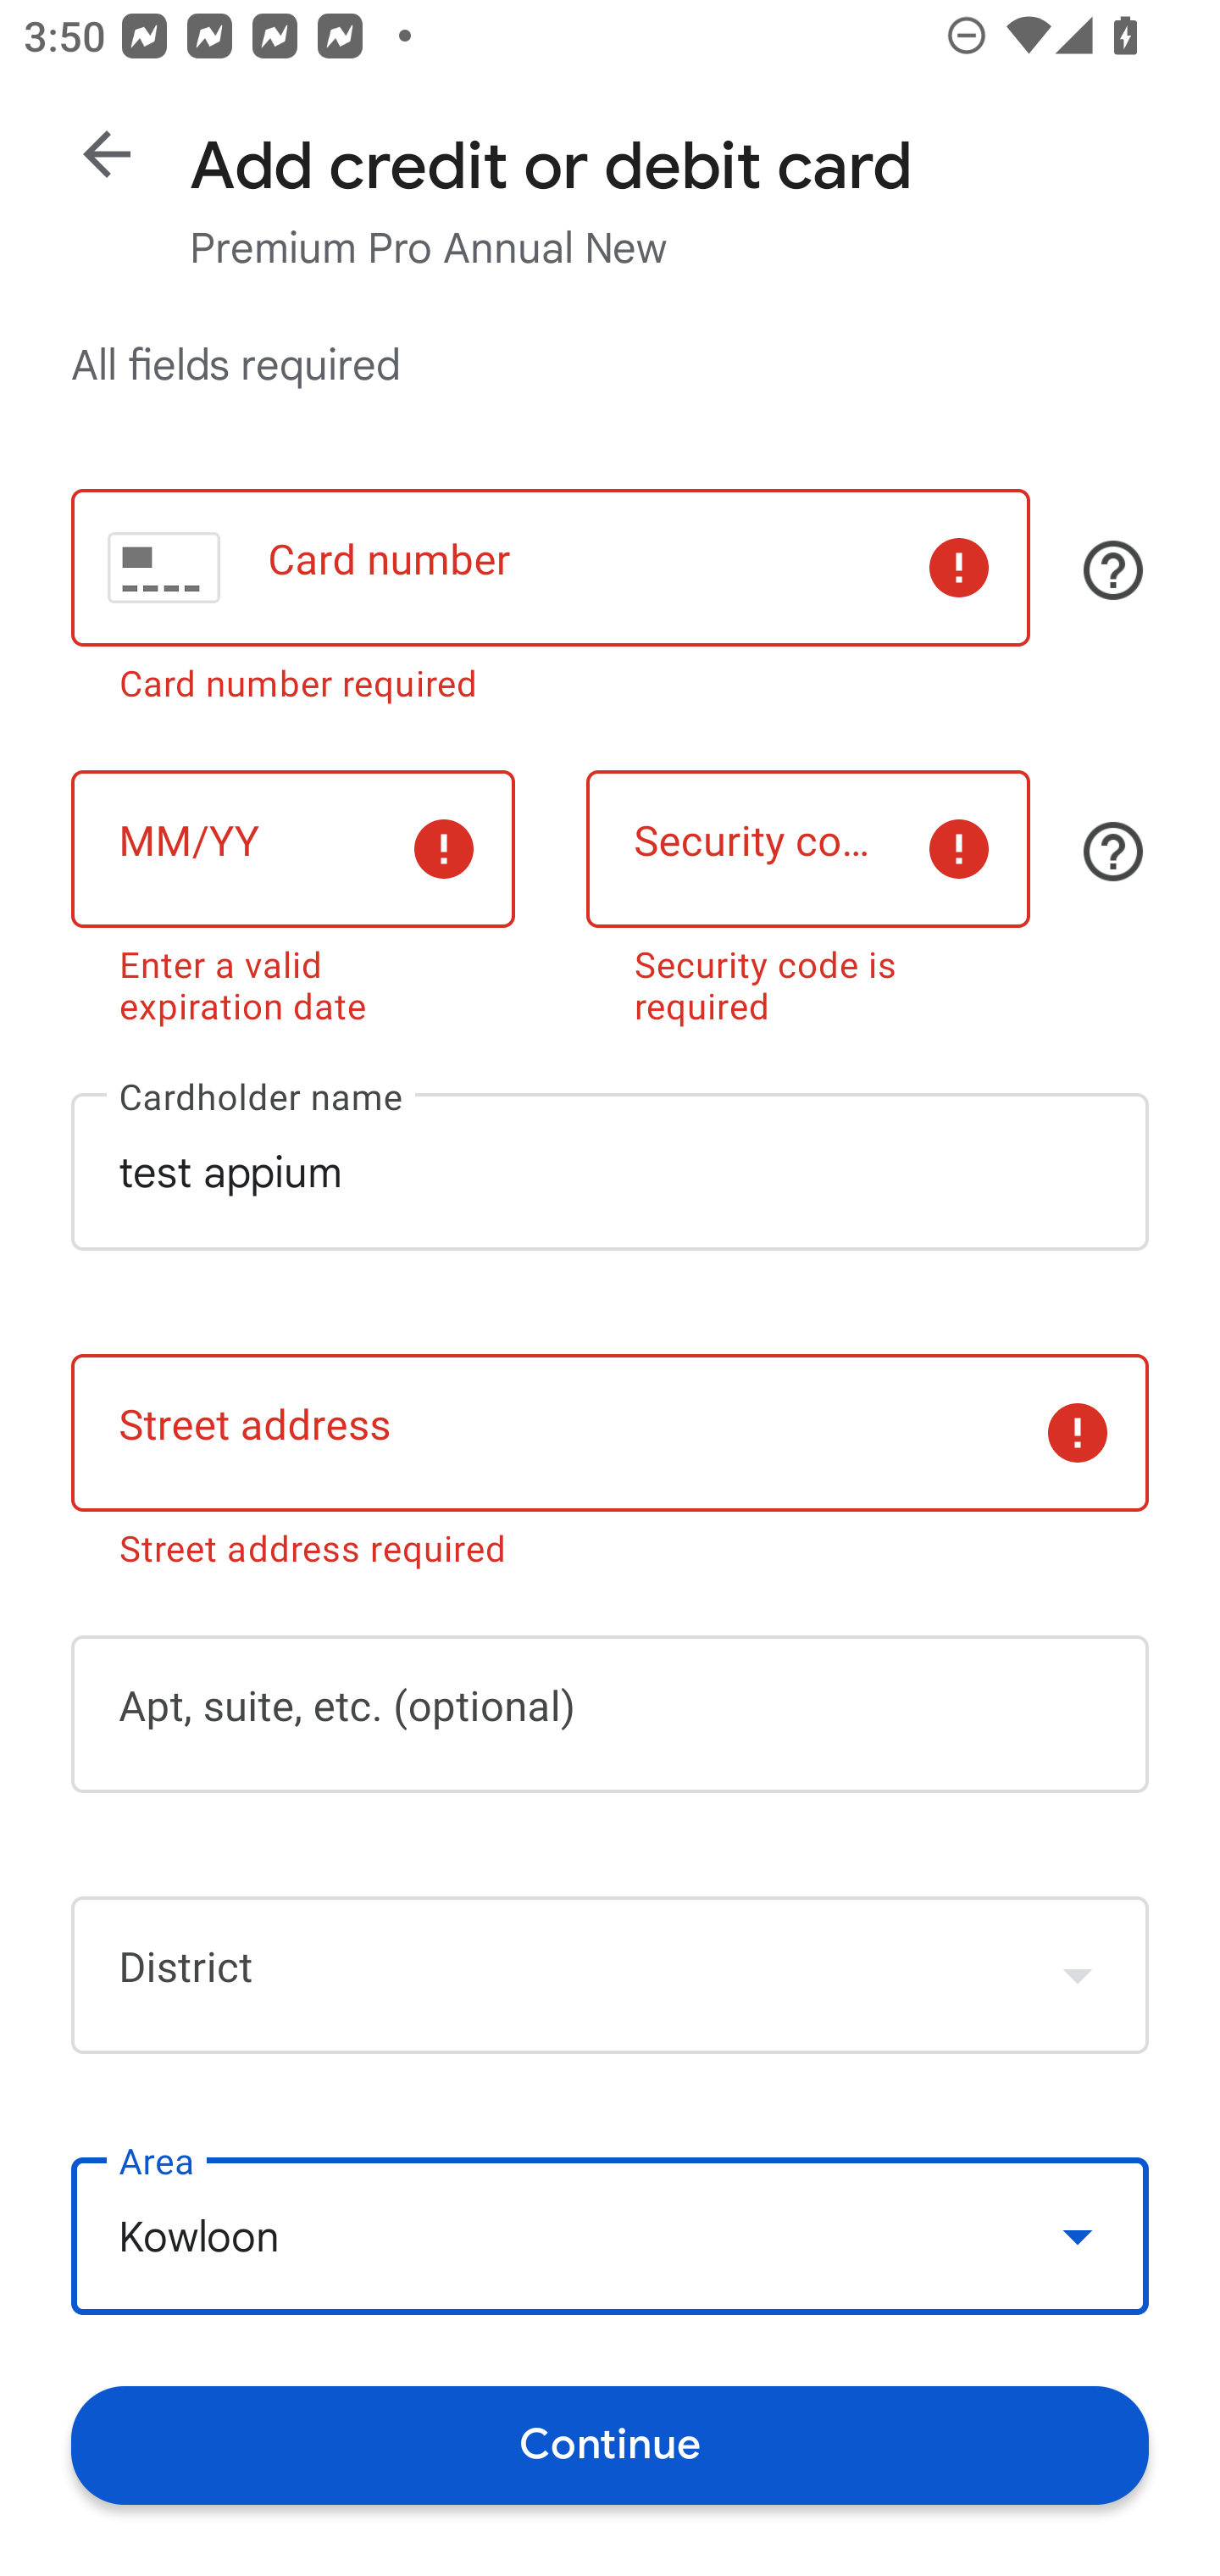 This screenshot has height=2576, width=1220. I want to click on Button, shows cards that are accepted for payment, so click(1113, 570).